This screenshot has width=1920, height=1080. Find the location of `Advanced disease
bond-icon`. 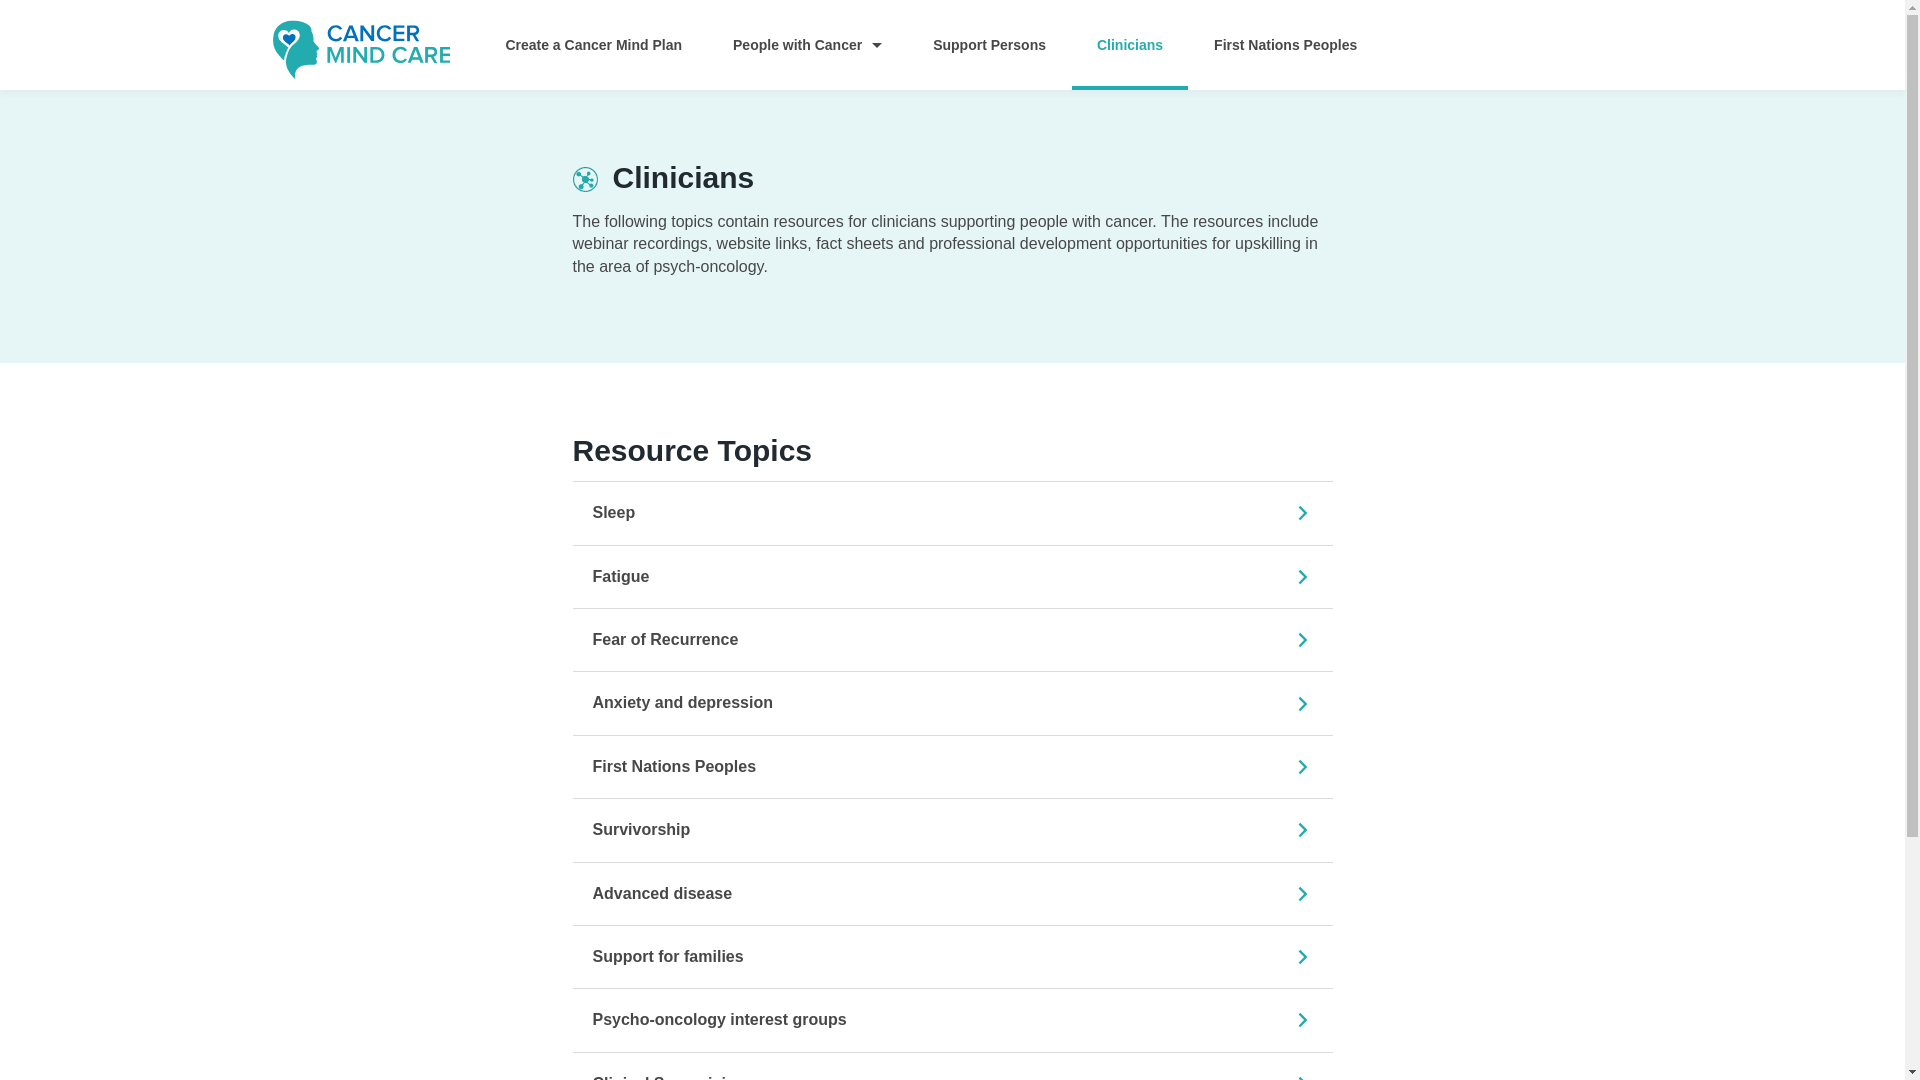

Advanced disease
bond-icon is located at coordinates (952, 894).